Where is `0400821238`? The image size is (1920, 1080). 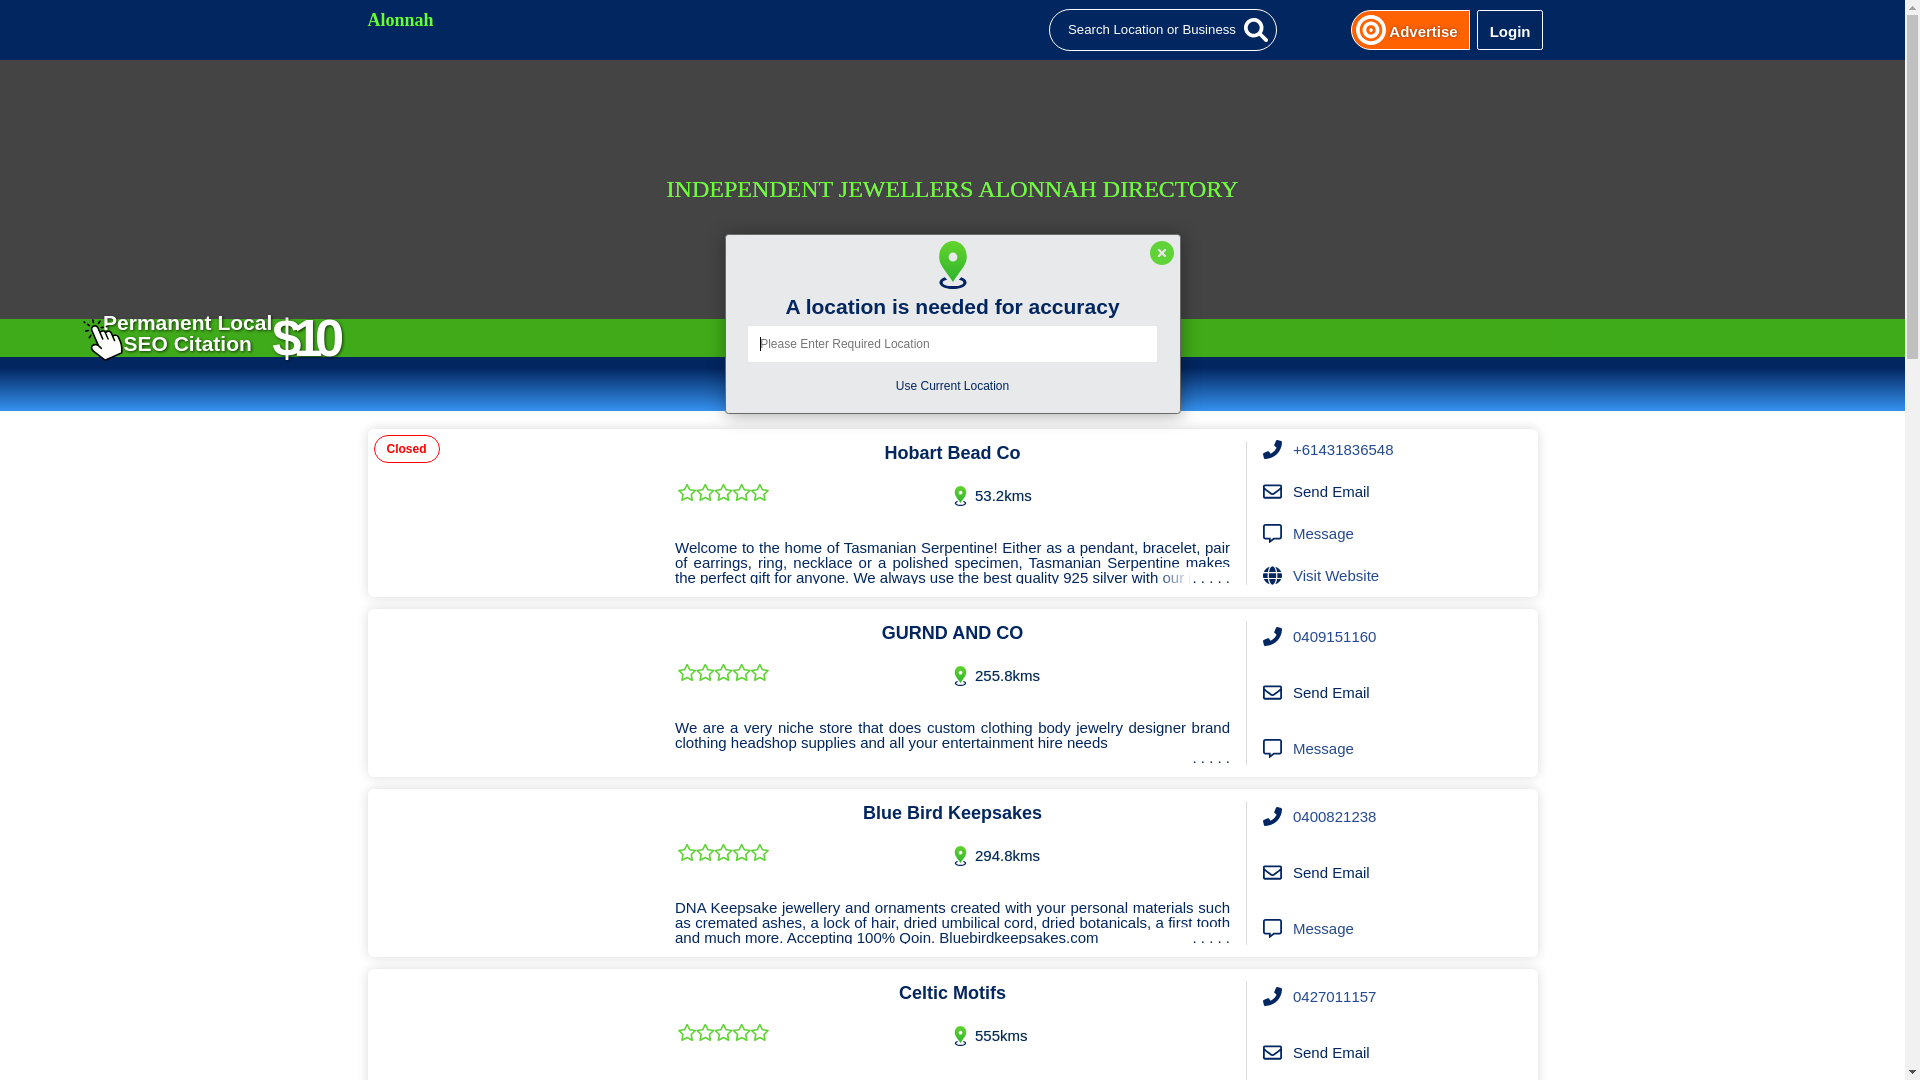
0400821238 is located at coordinates (1334, 817).